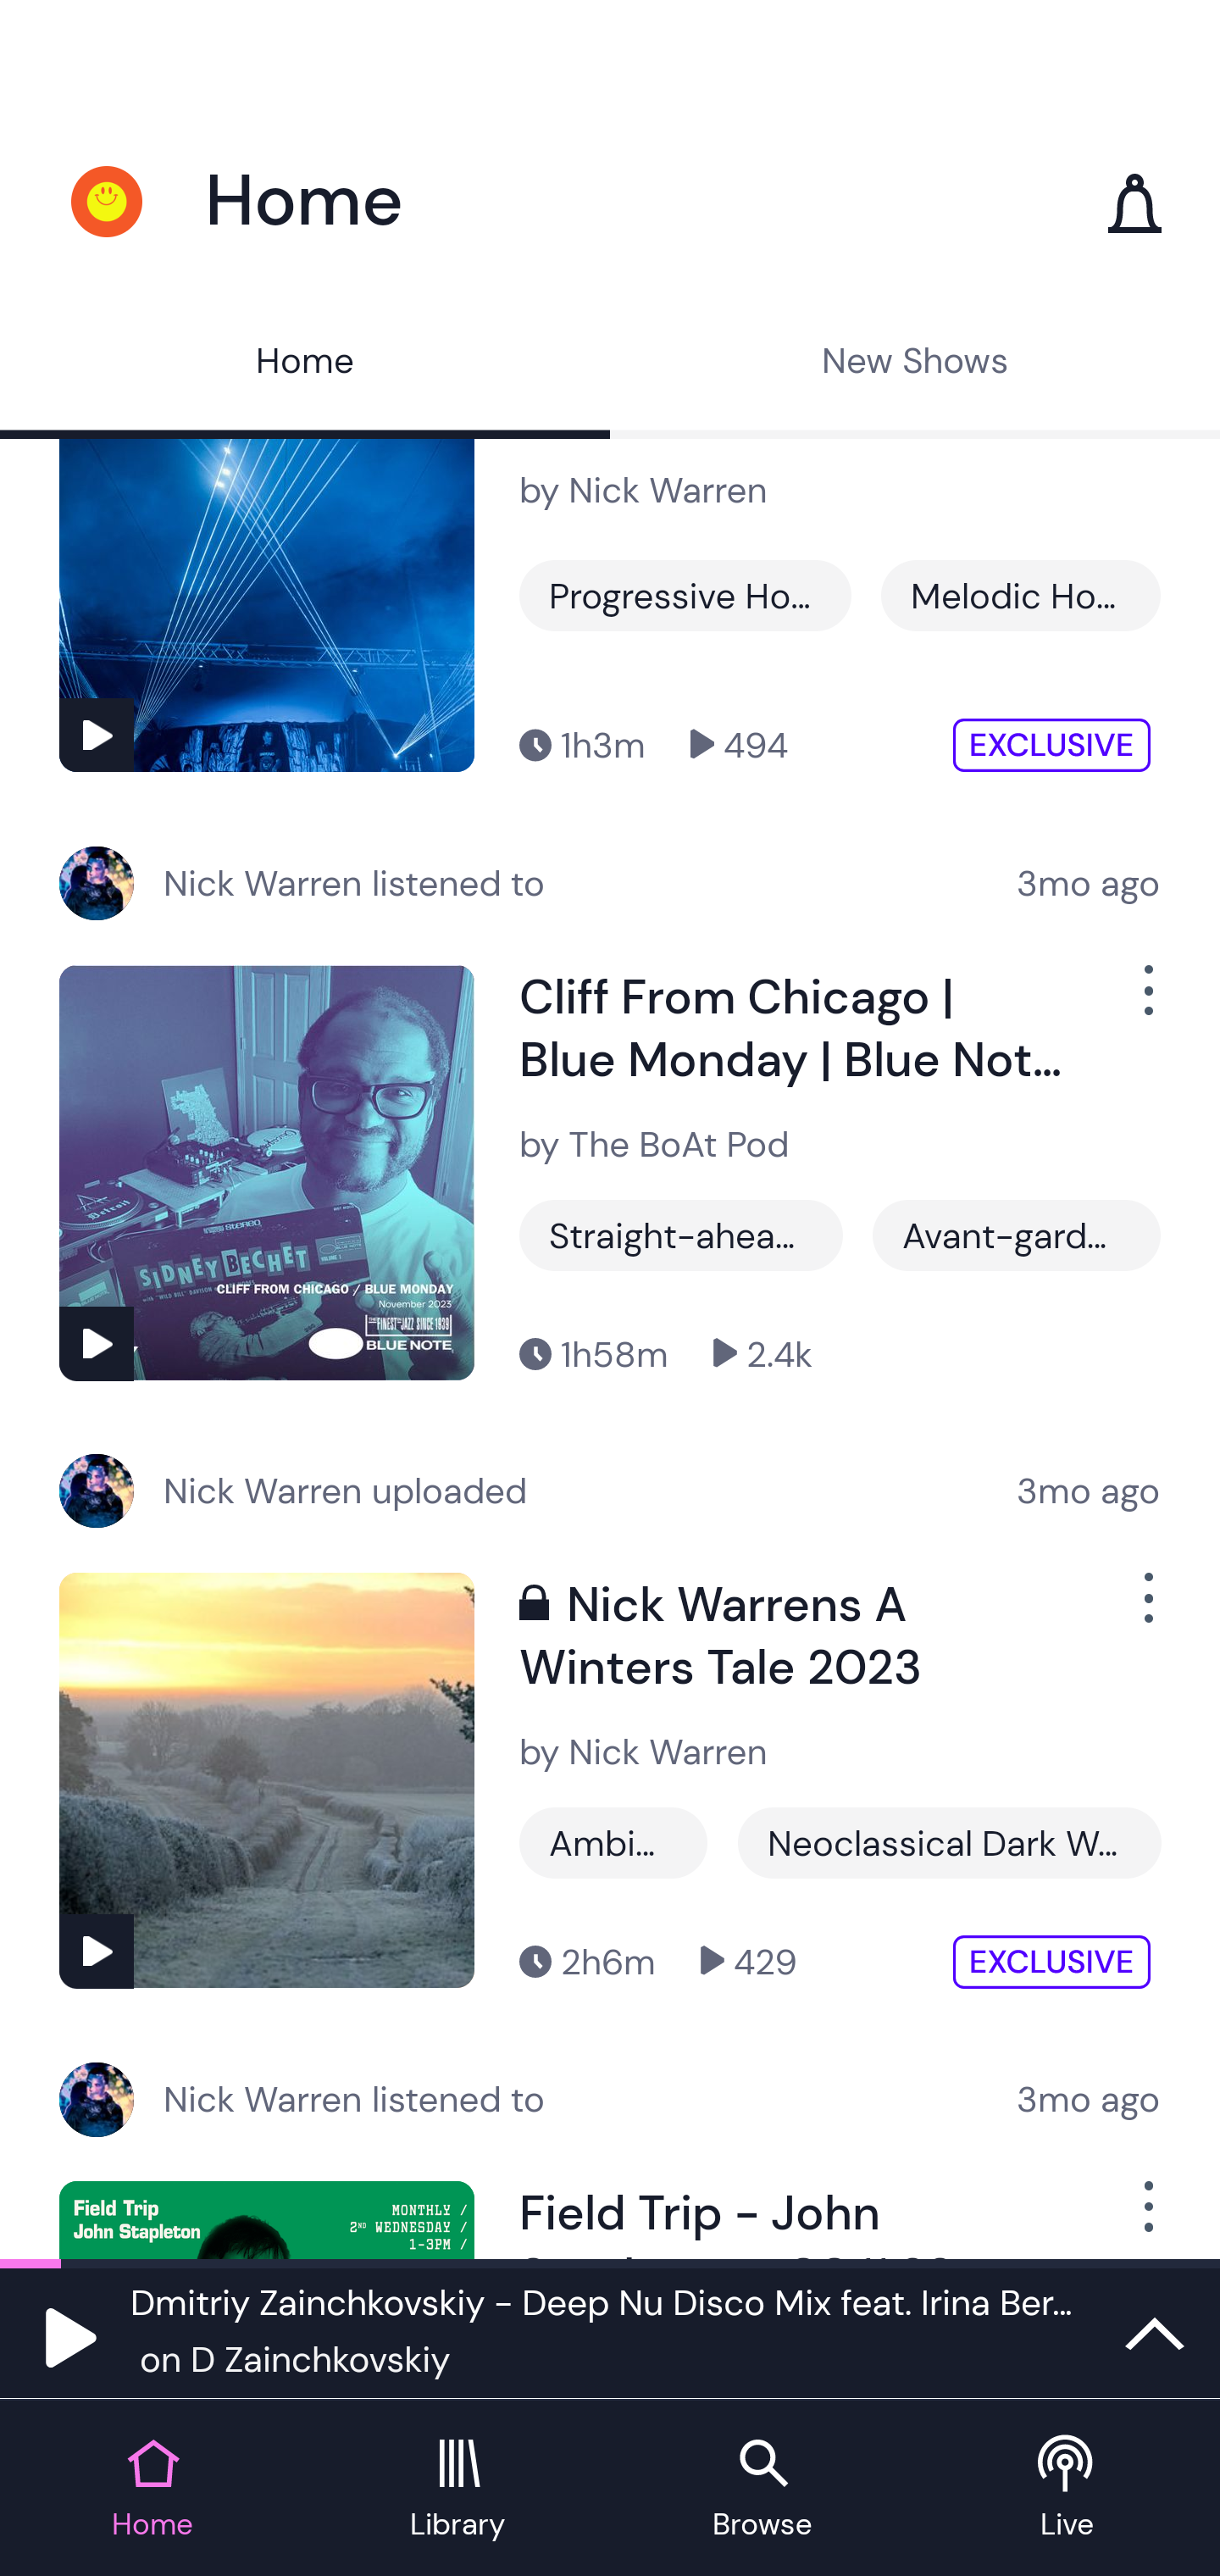  Describe the element at coordinates (949, 1843) in the screenshot. I see `Neoclassical Dark Wave` at that location.